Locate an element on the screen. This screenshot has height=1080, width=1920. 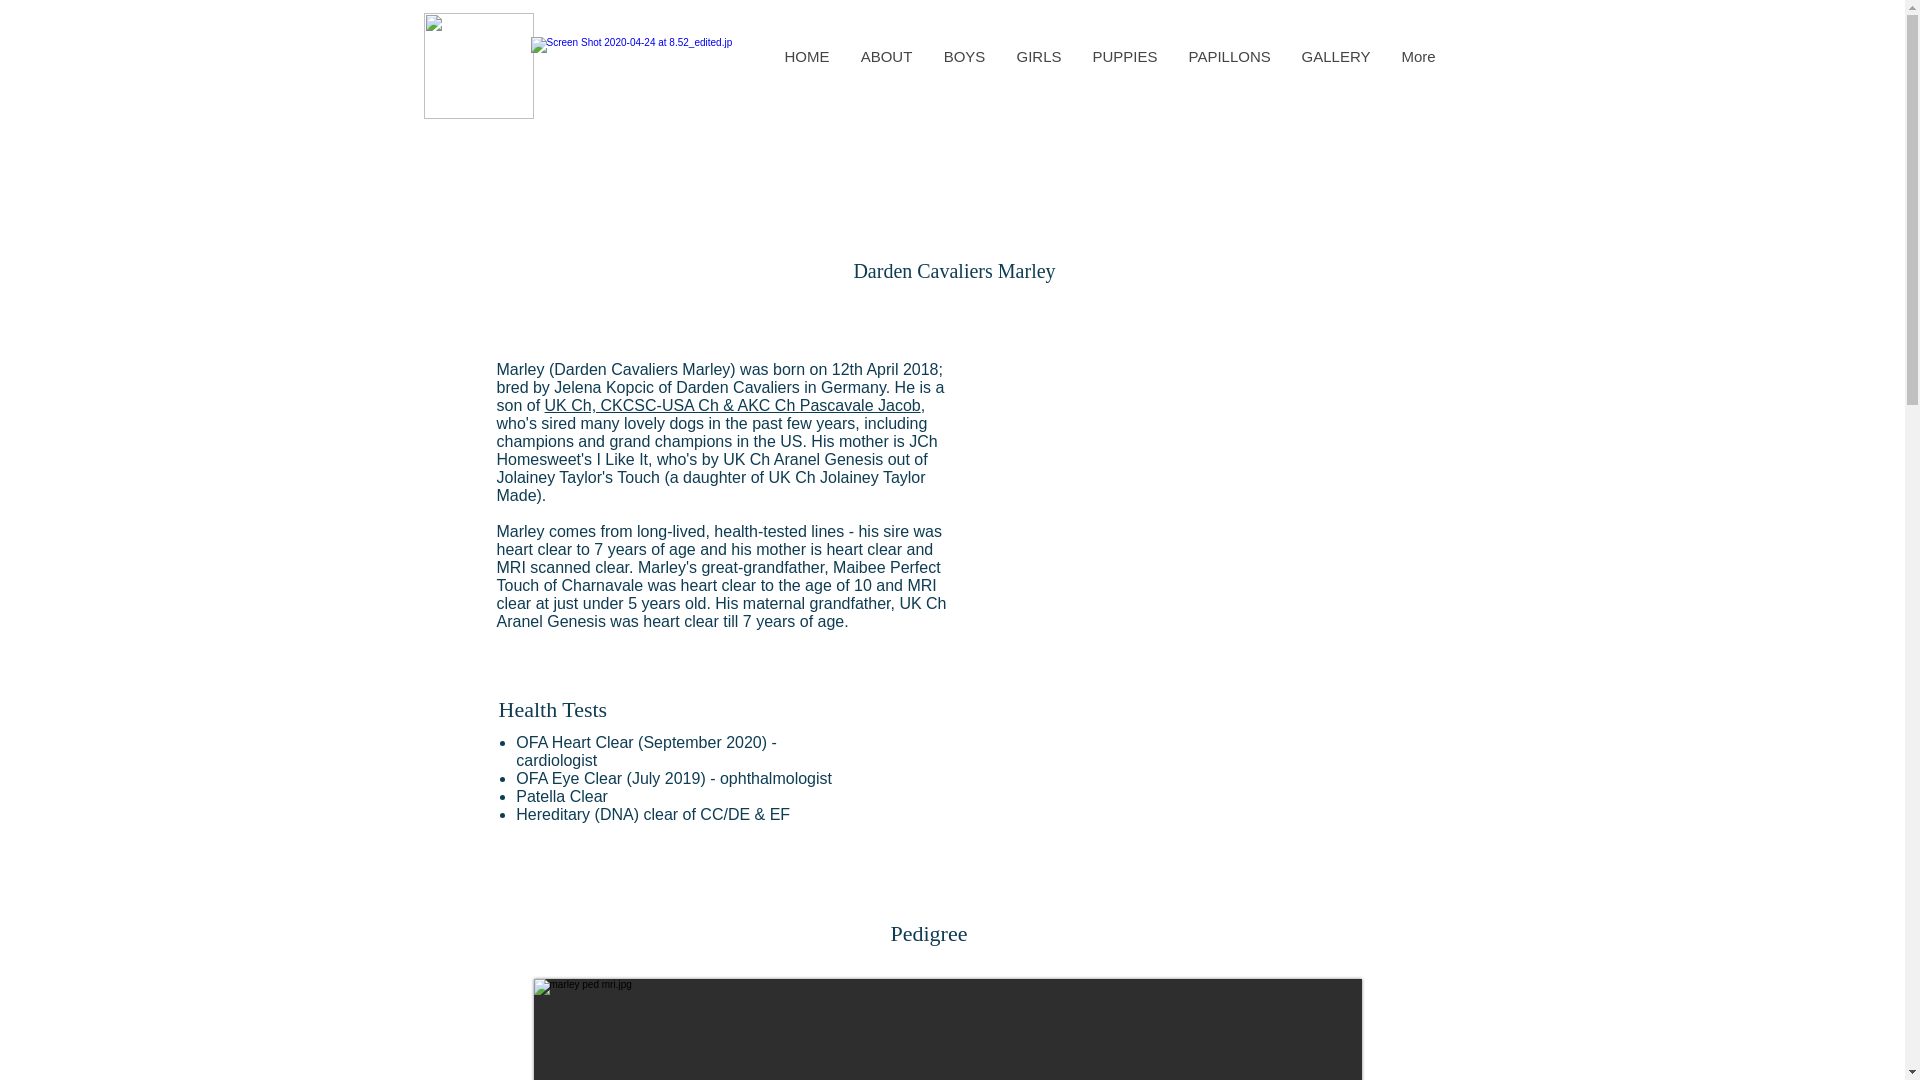
BOYS is located at coordinates (964, 56).